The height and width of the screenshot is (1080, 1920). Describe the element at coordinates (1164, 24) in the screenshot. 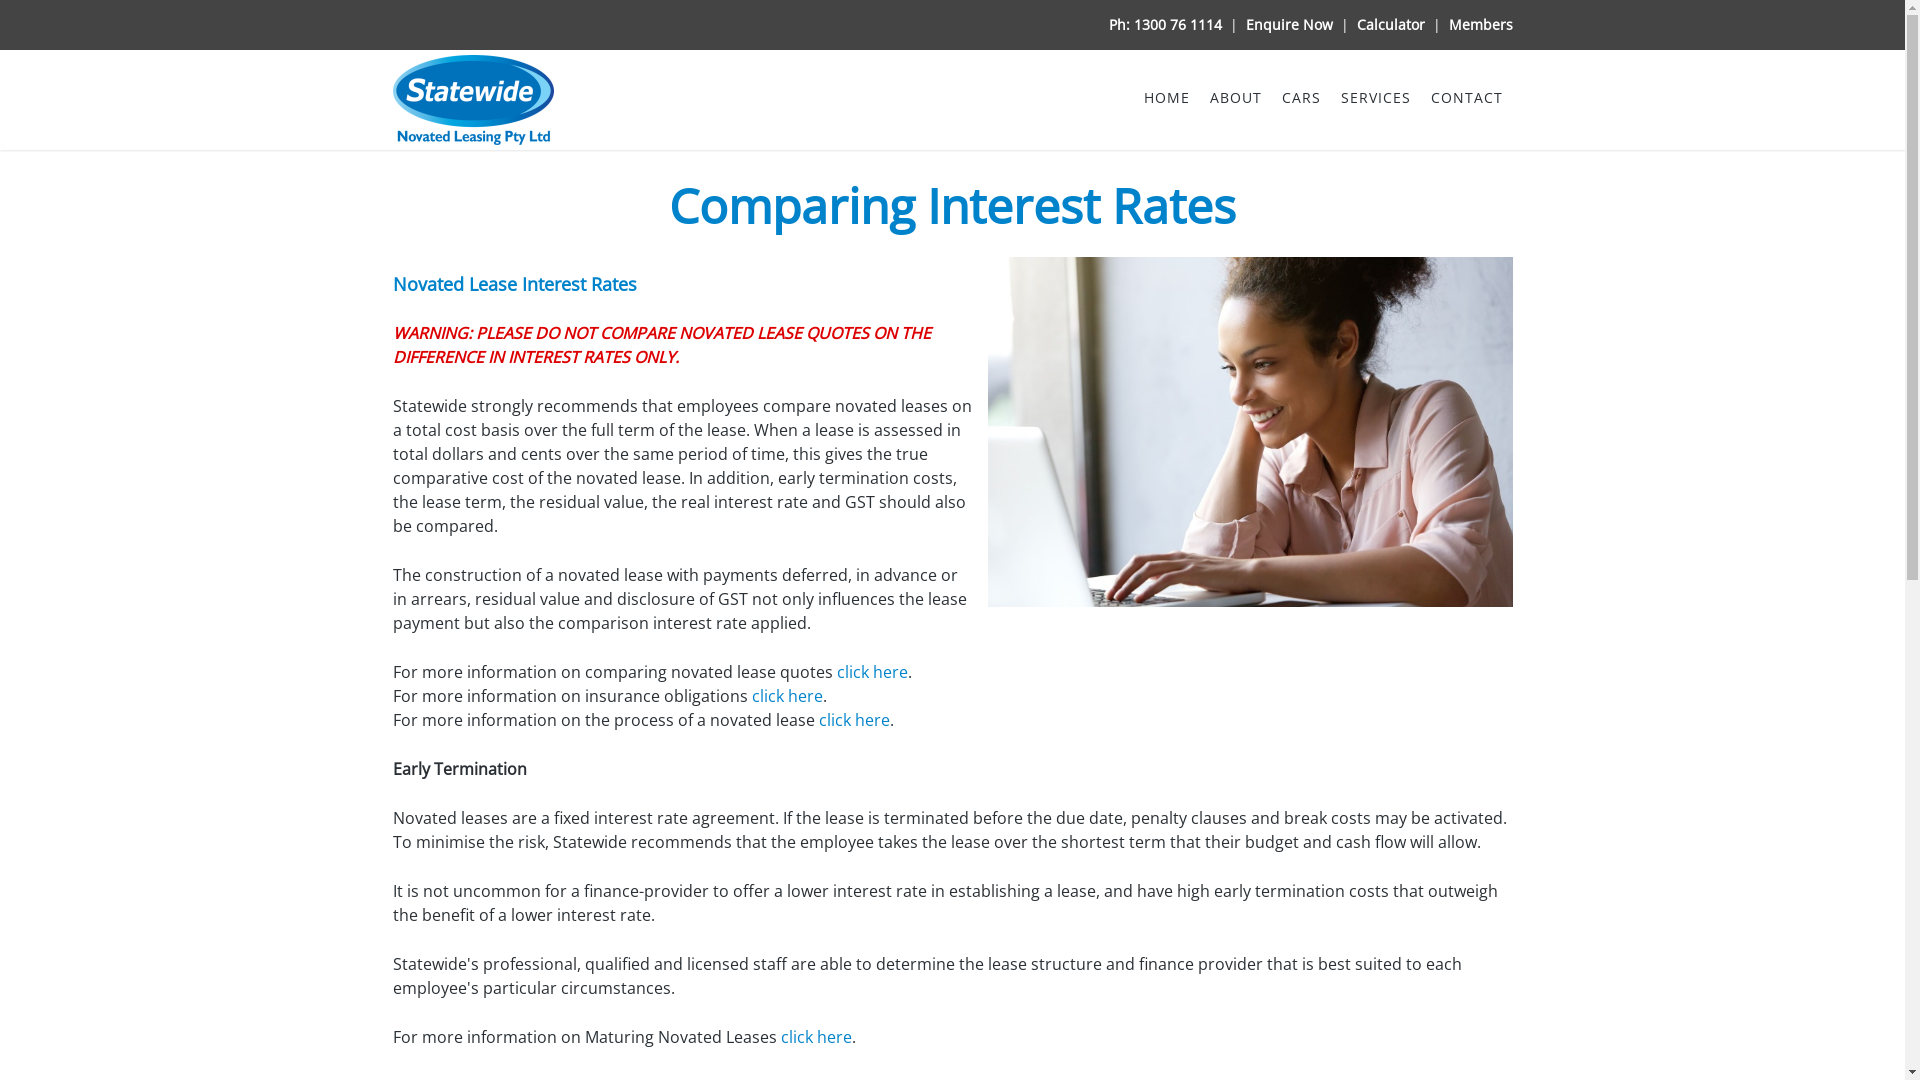

I see `Ph: 1300 76 1114` at that location.